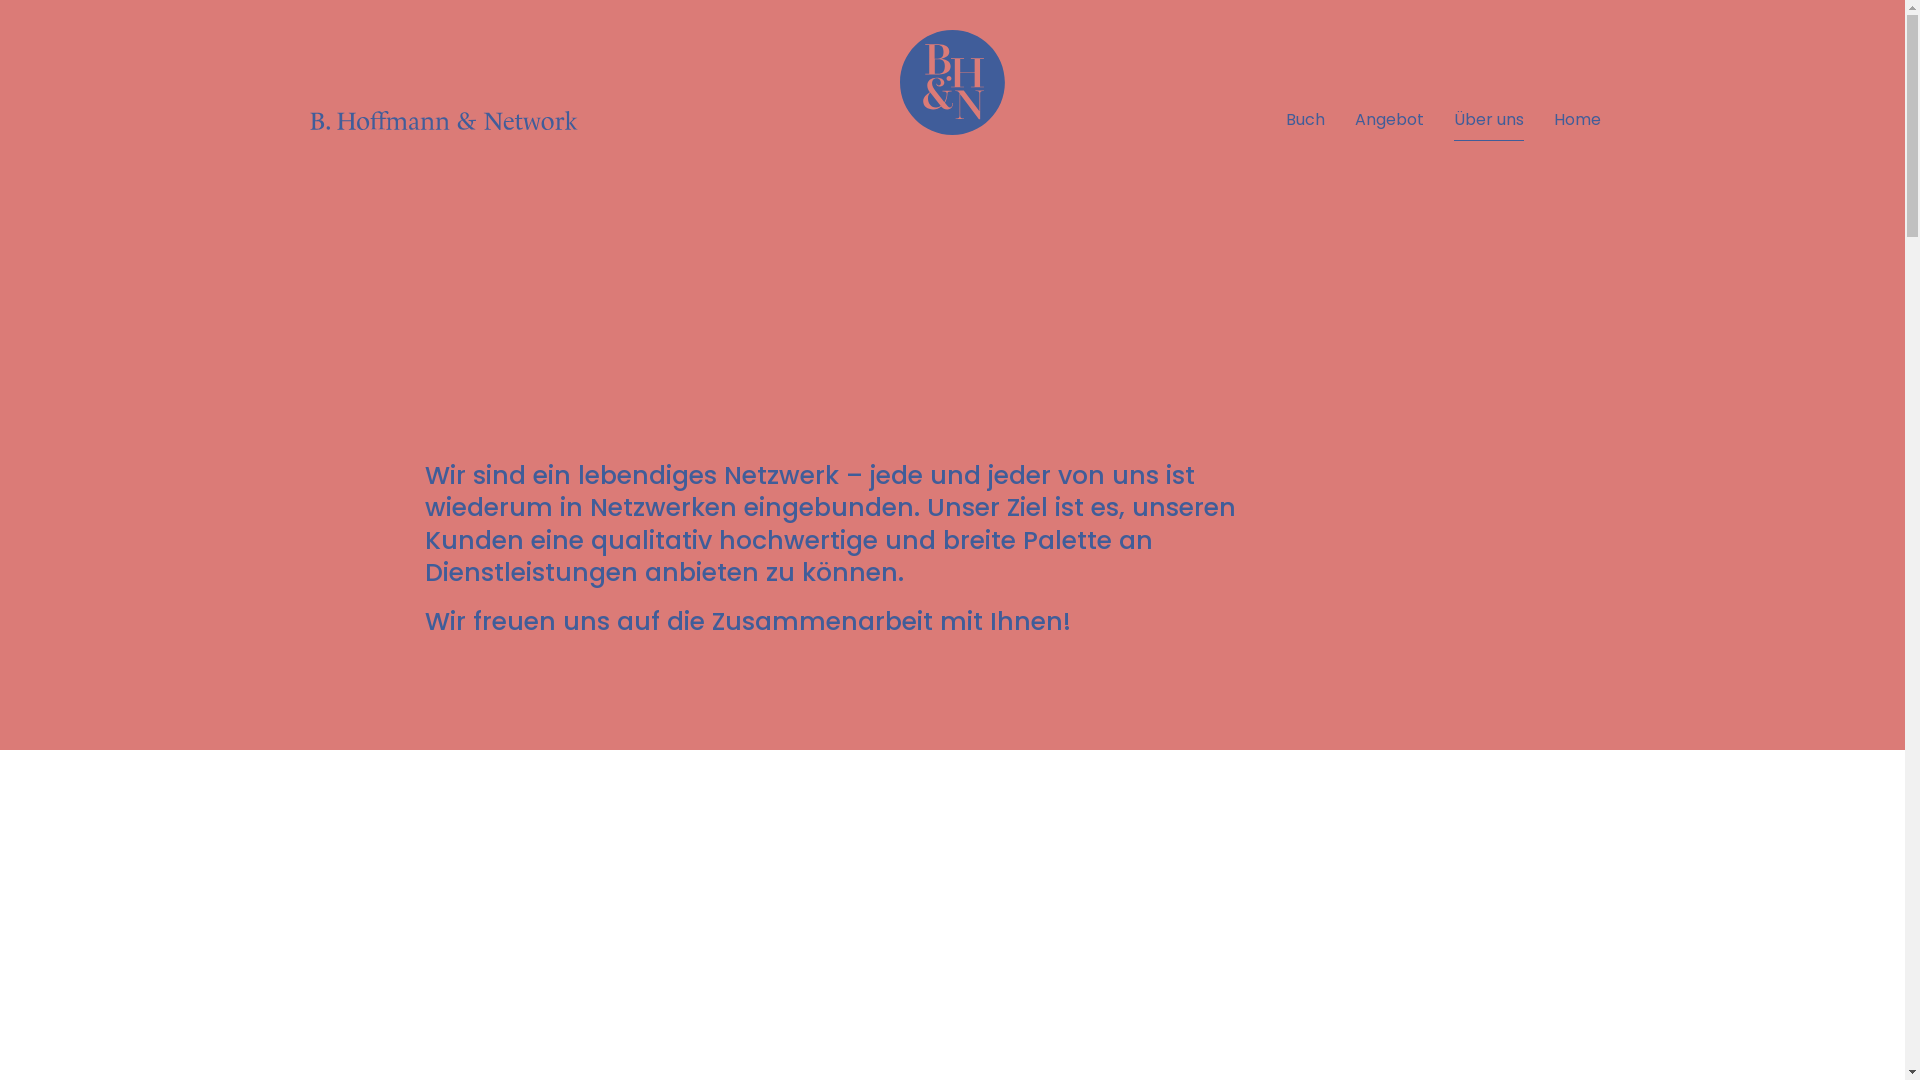 The height and width of the screenshot is (1080, 1920). What do you see at coordinates (1388, 120) in the screenshot?
I see `Angebot` at bounding box center [1388, 120].